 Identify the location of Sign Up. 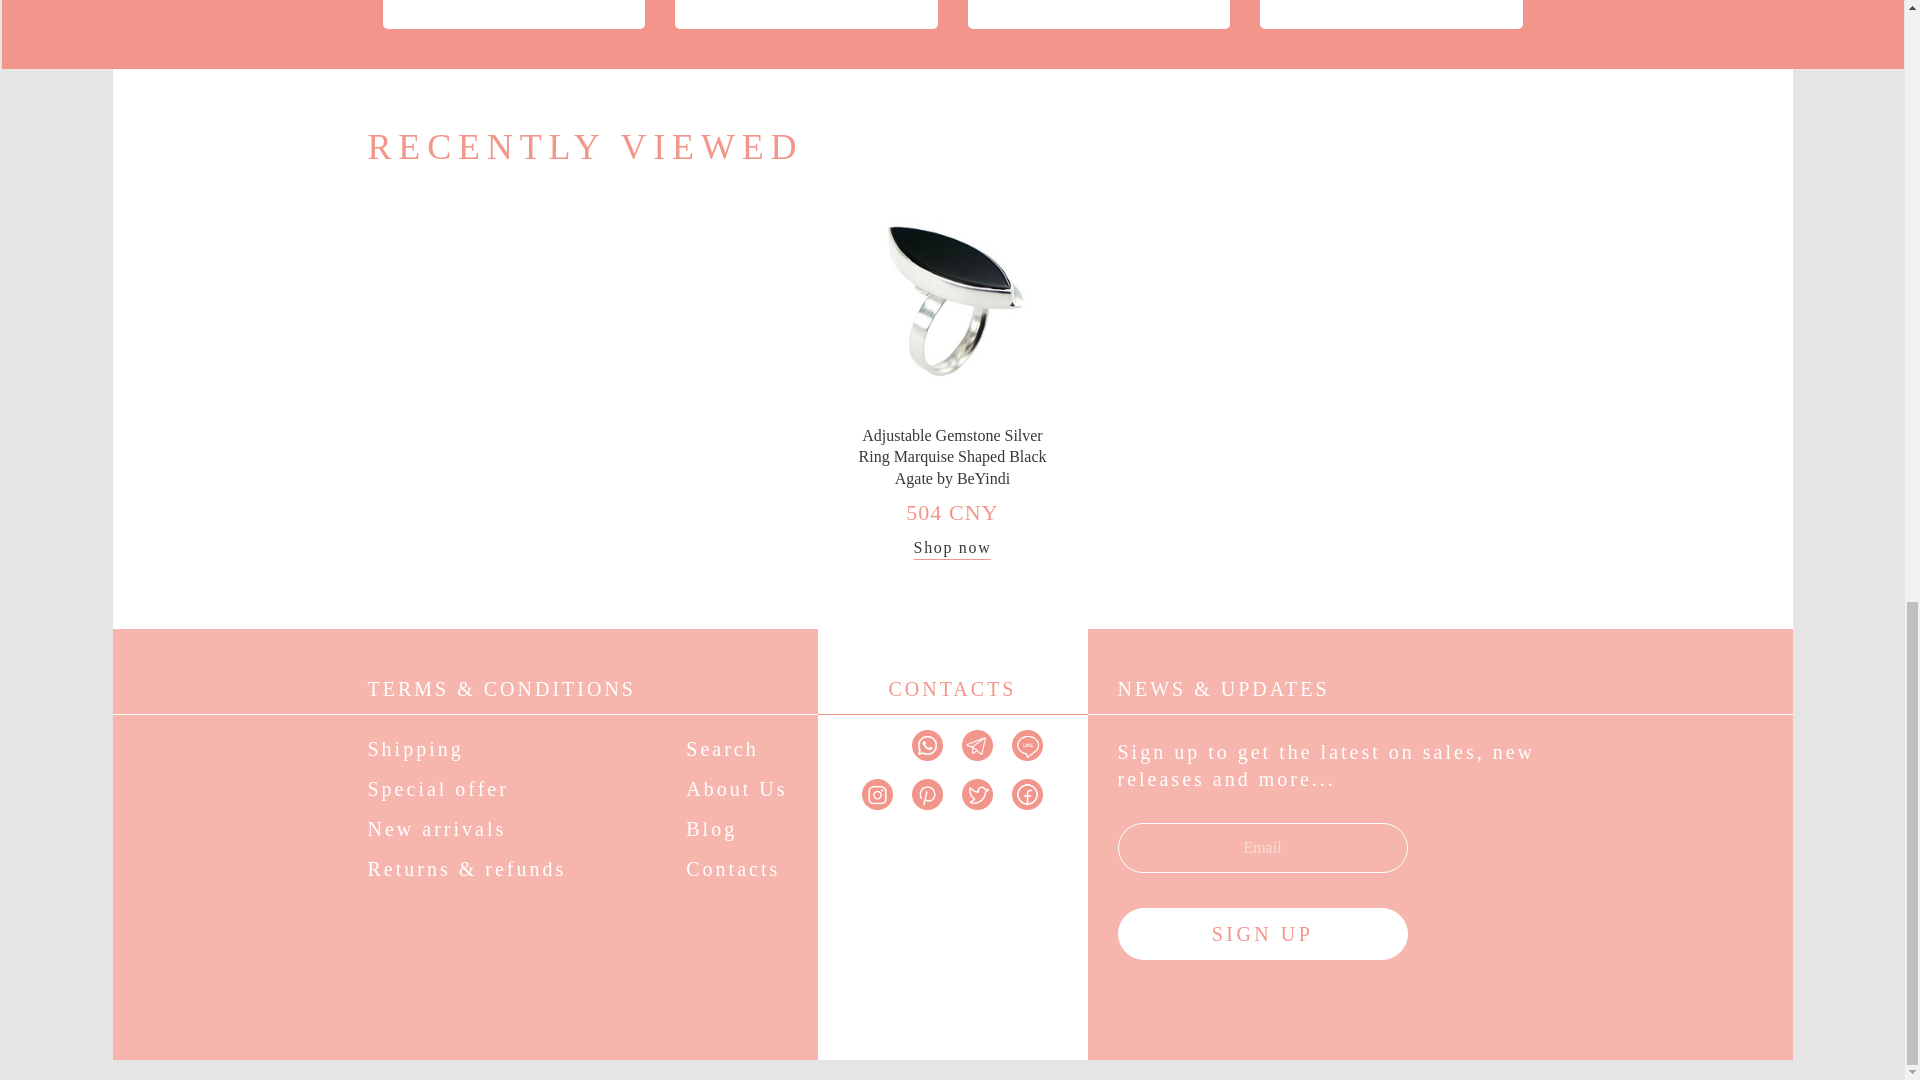
(1262, 934).